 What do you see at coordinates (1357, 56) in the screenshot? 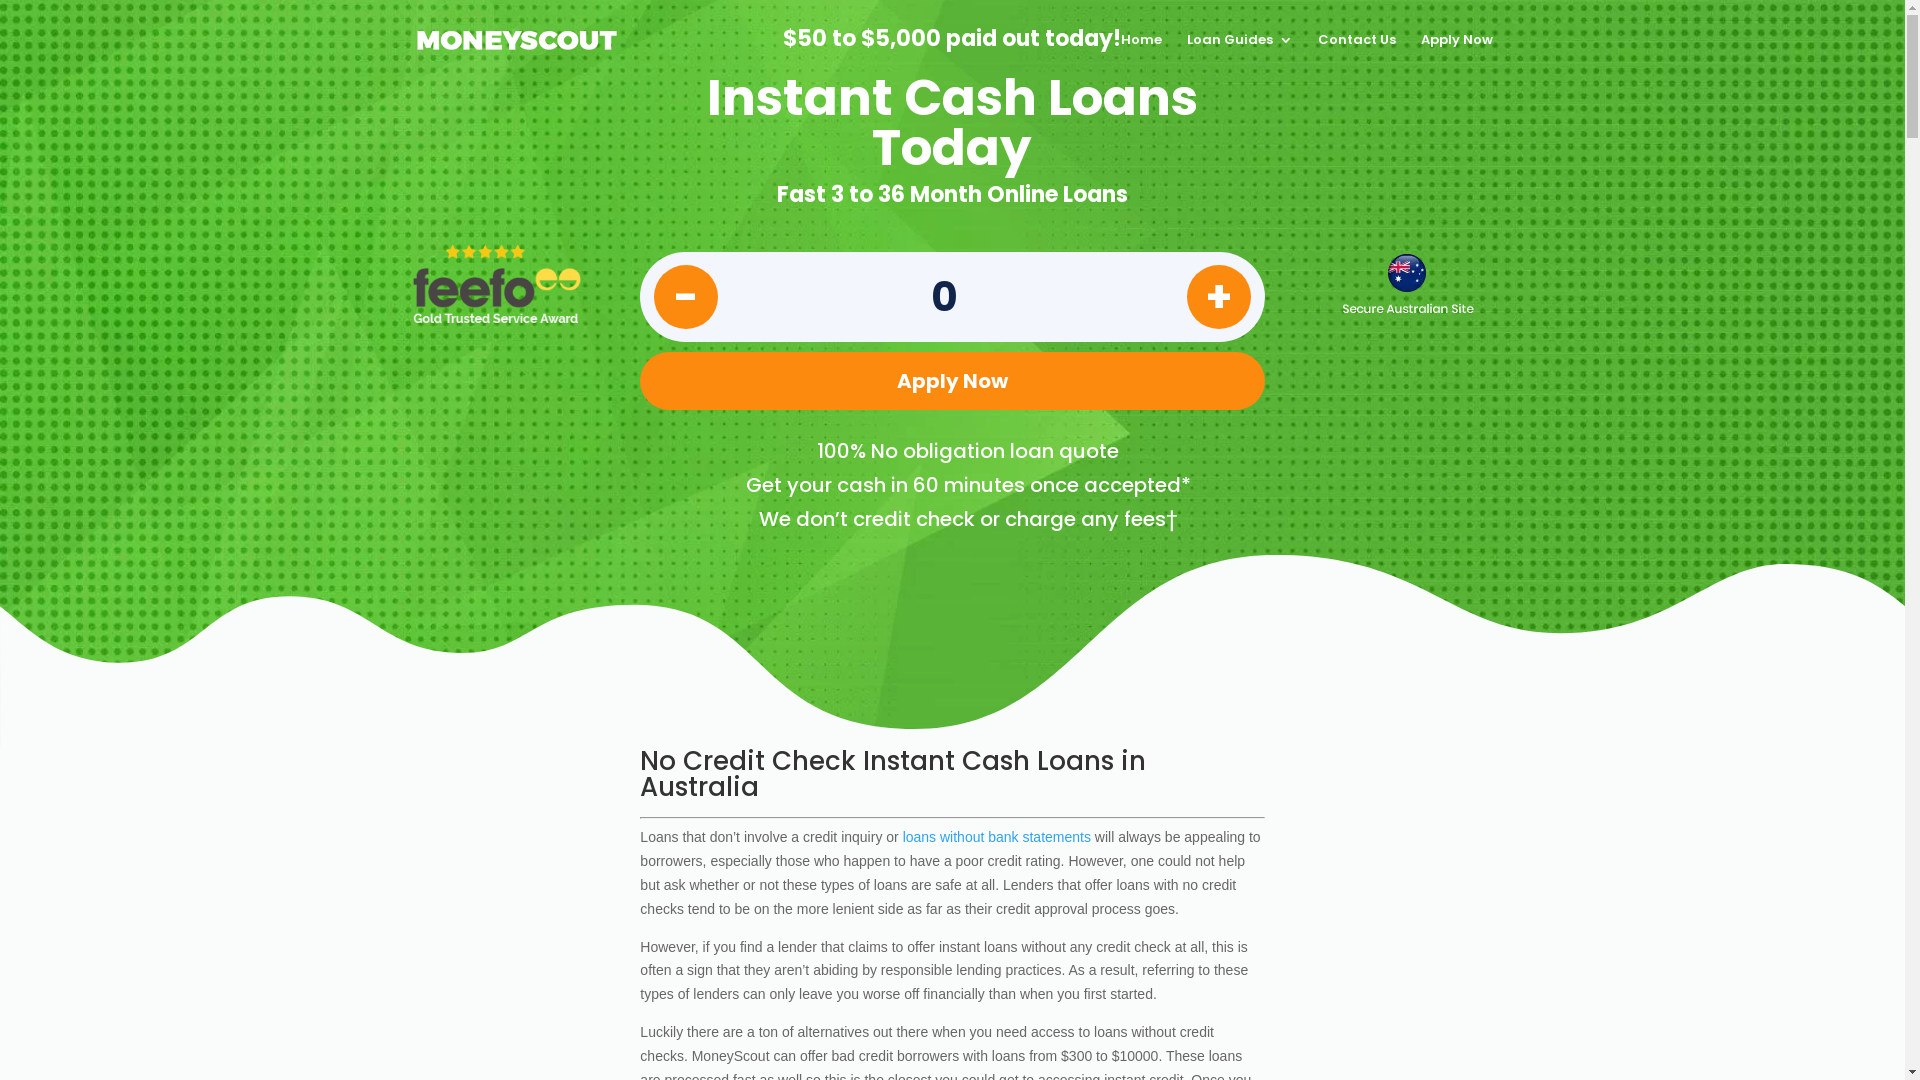
I see `Contact Us` at bounding box center [1357, 56].